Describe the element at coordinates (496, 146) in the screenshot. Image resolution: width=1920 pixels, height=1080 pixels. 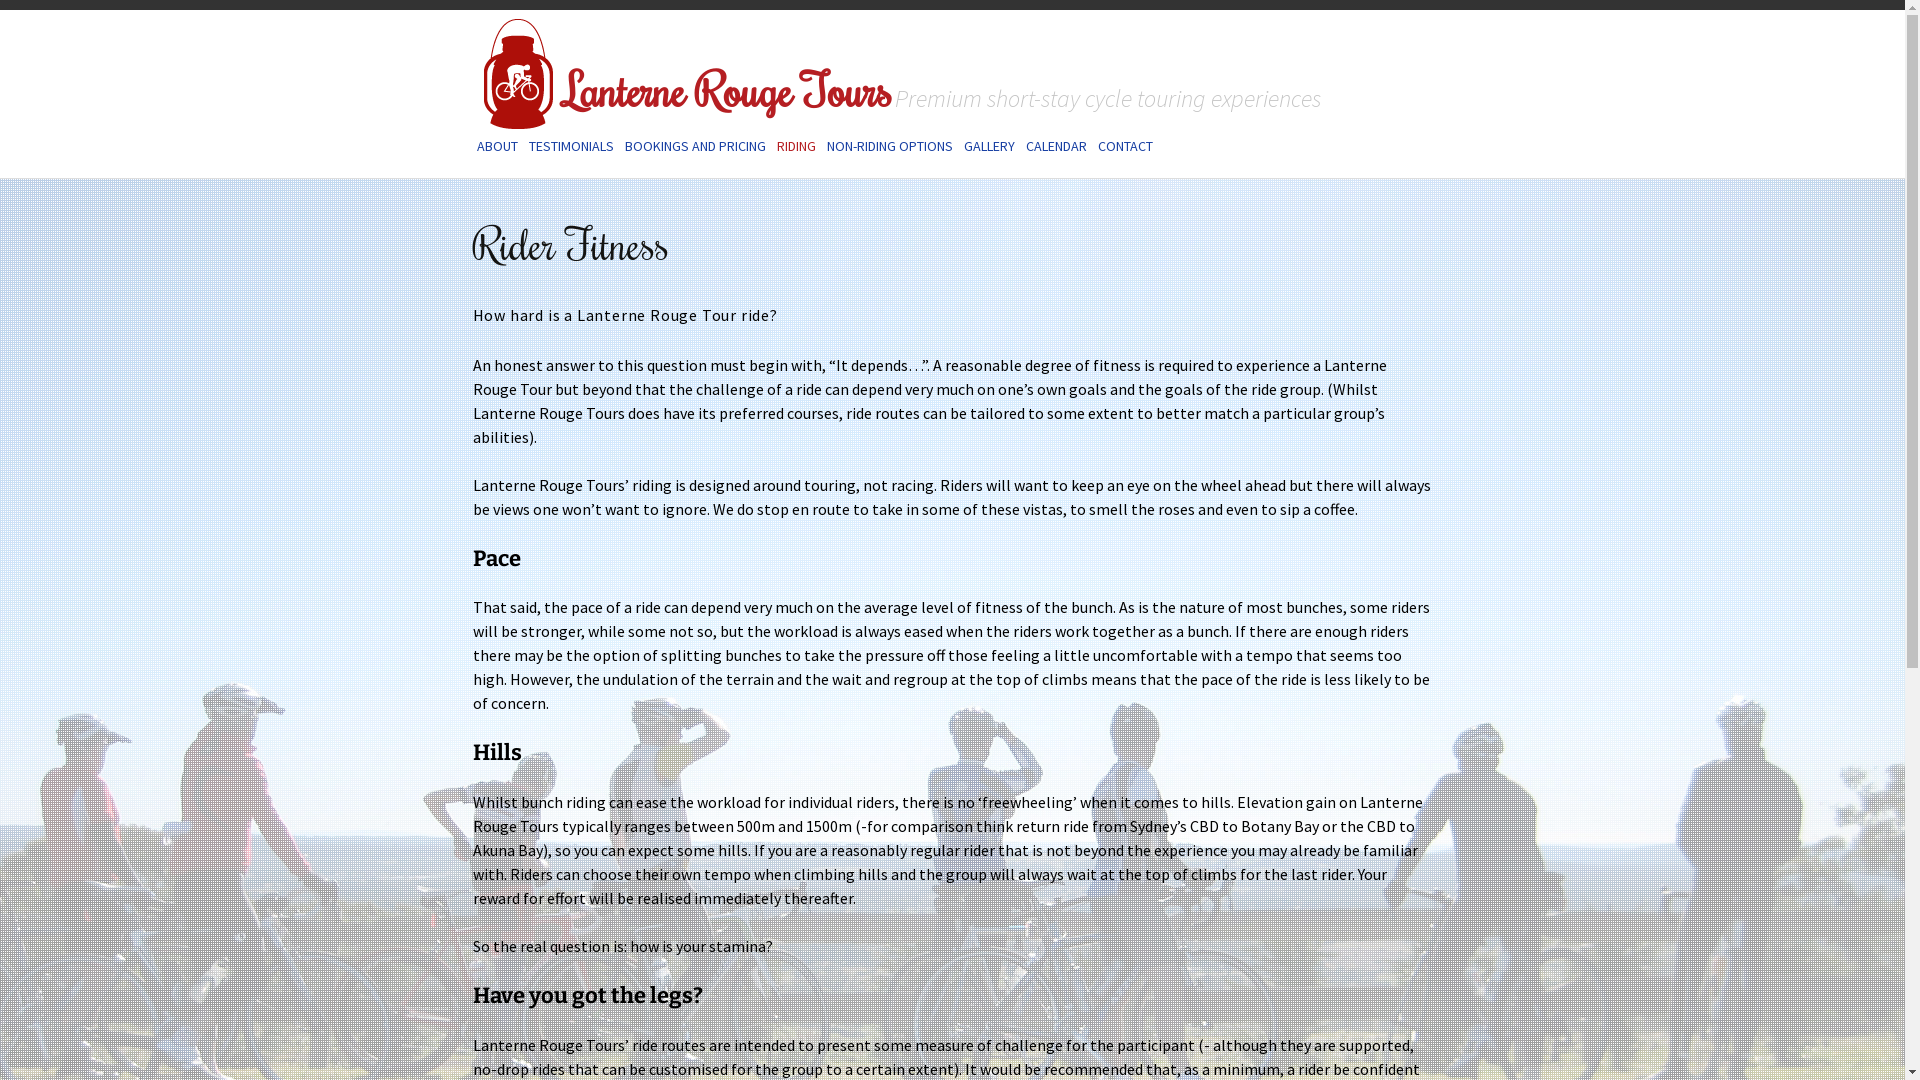
I see `ABOUT` at that location.